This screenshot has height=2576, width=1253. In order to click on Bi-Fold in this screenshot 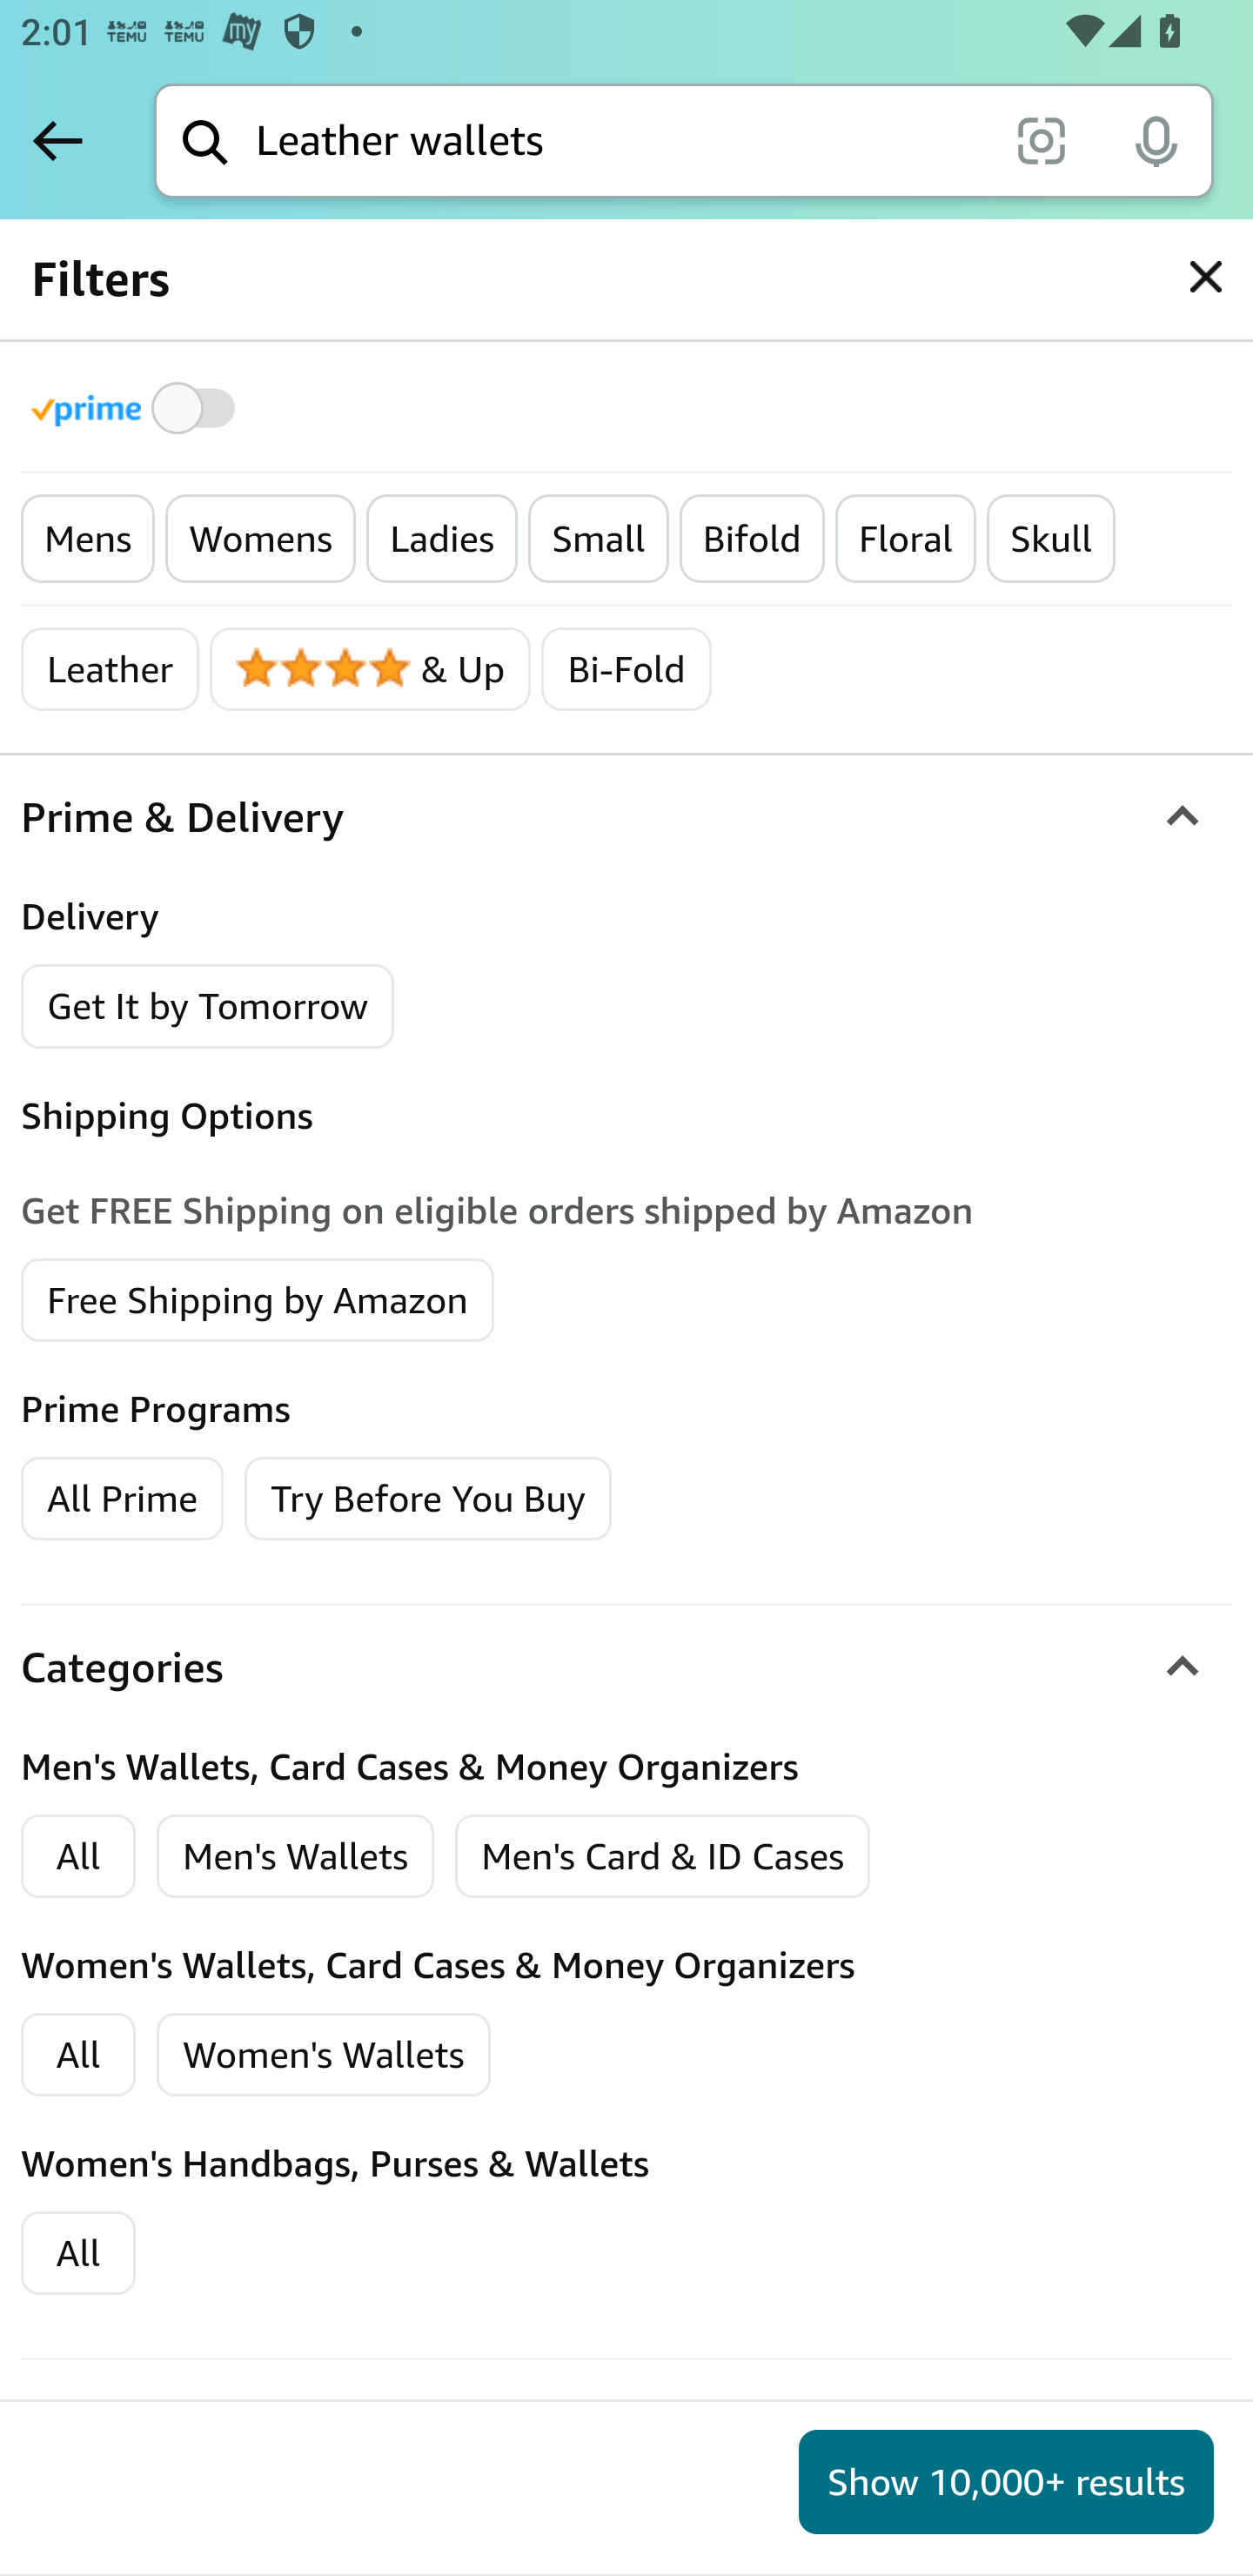, I will do `click(626, 669)`.